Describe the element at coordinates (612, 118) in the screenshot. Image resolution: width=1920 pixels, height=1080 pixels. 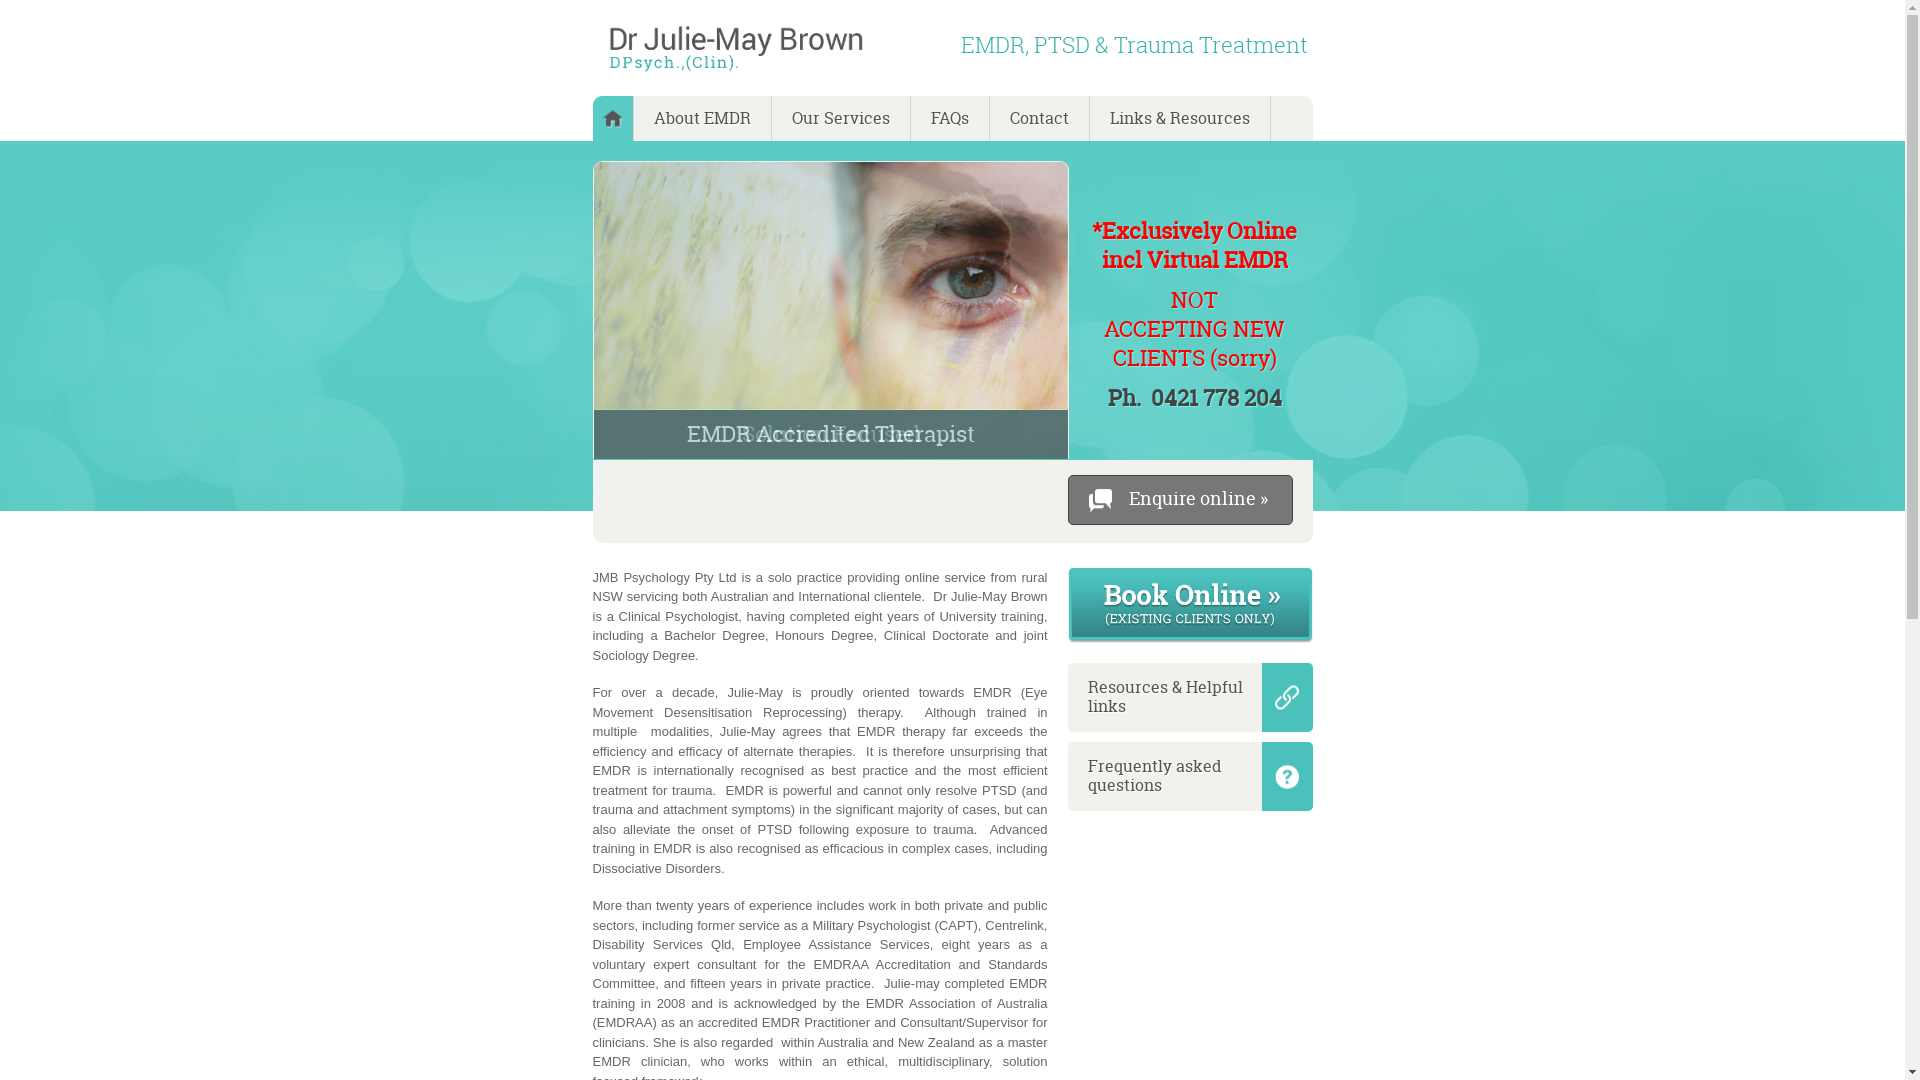
I see `About Dr Julie-May Brown` at that location.